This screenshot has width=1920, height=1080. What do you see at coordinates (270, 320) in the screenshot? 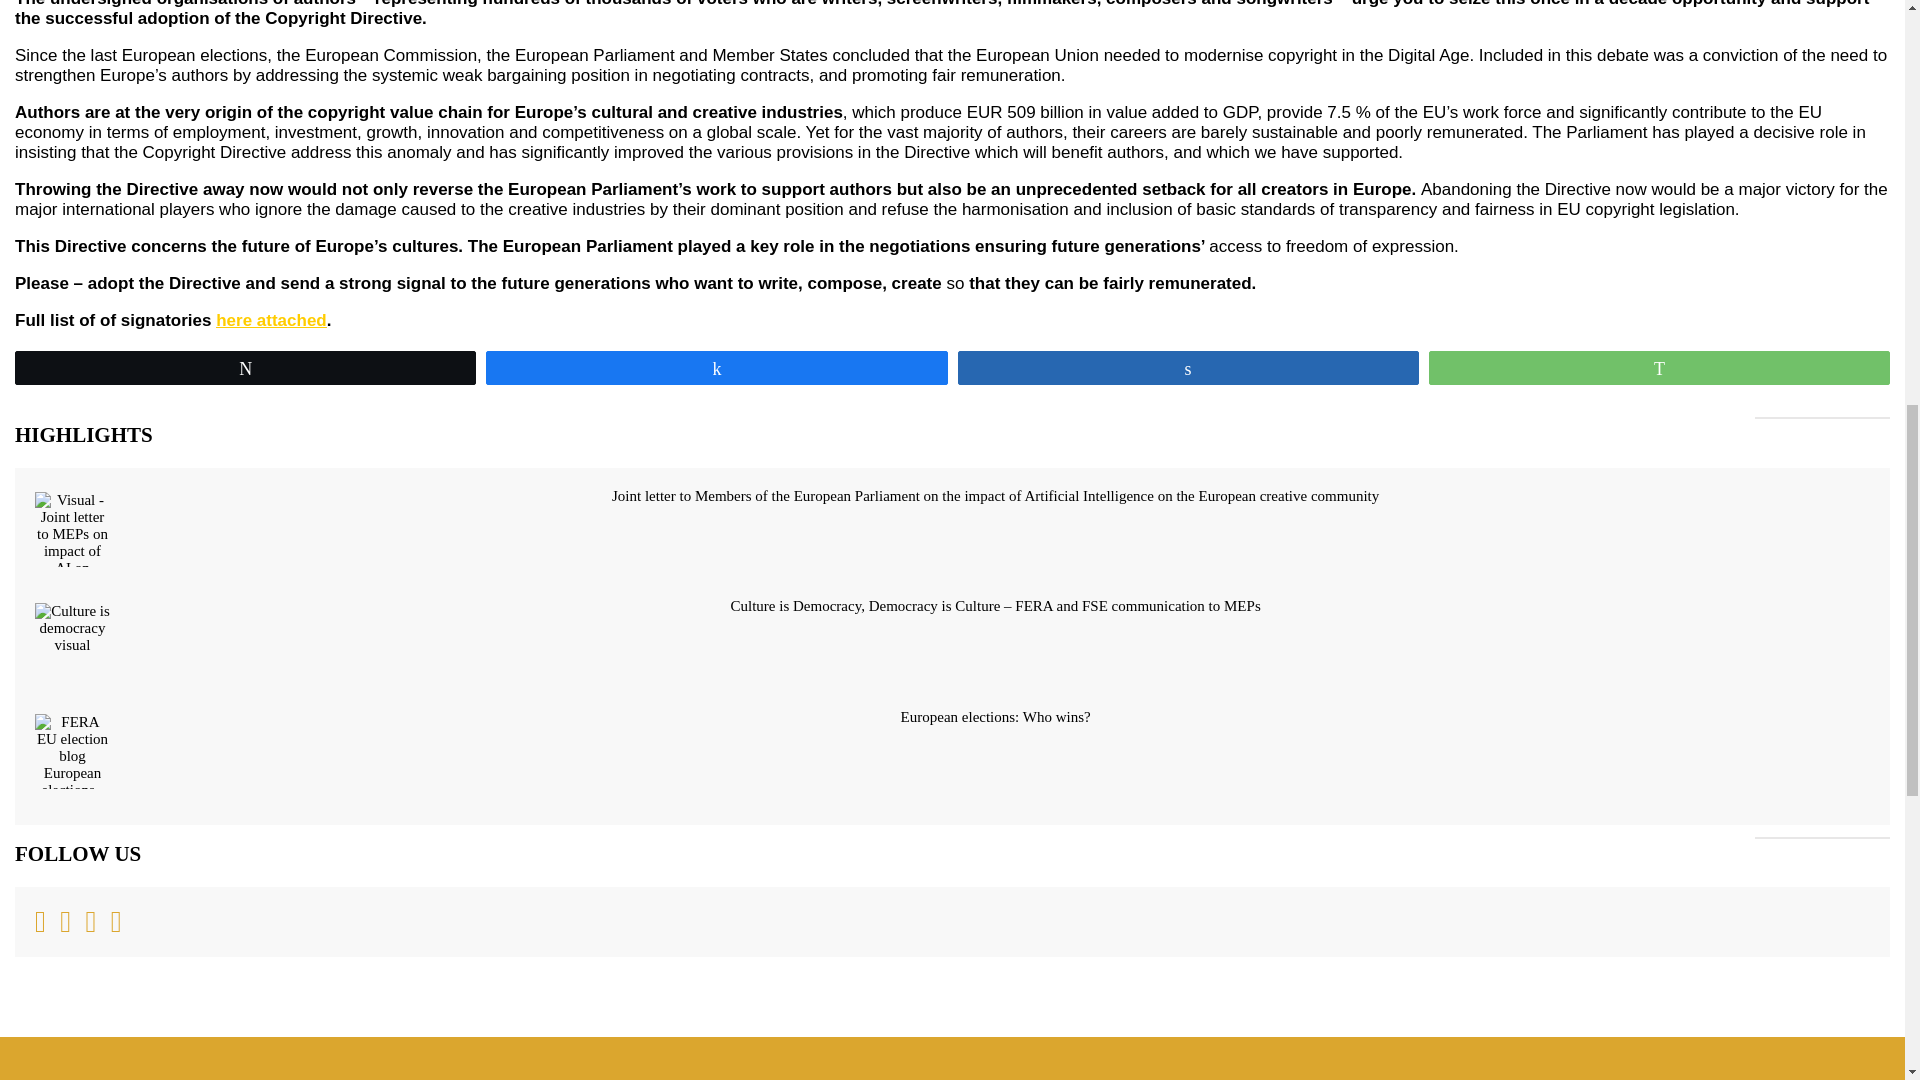
I see `here attached` at bounding box center [270, 320].